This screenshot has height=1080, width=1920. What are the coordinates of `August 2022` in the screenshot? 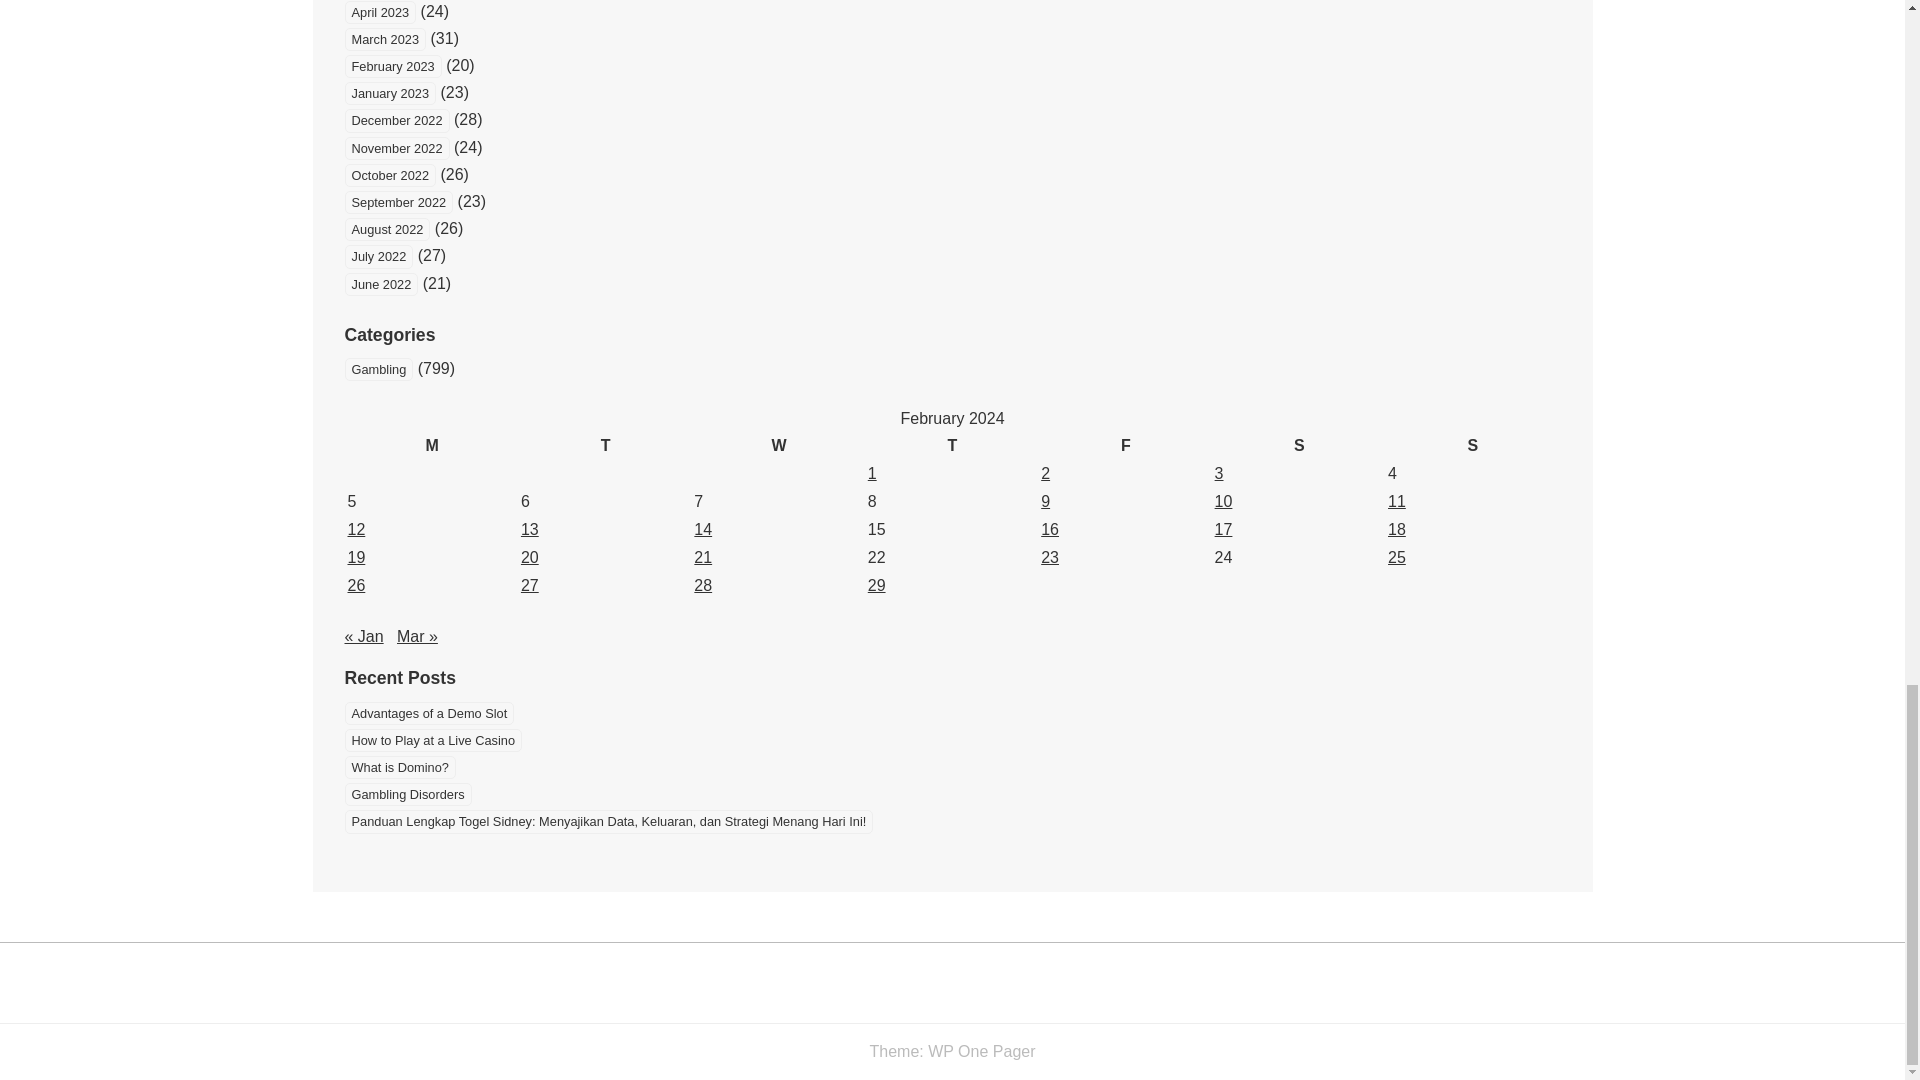 It's located at (386, 229).